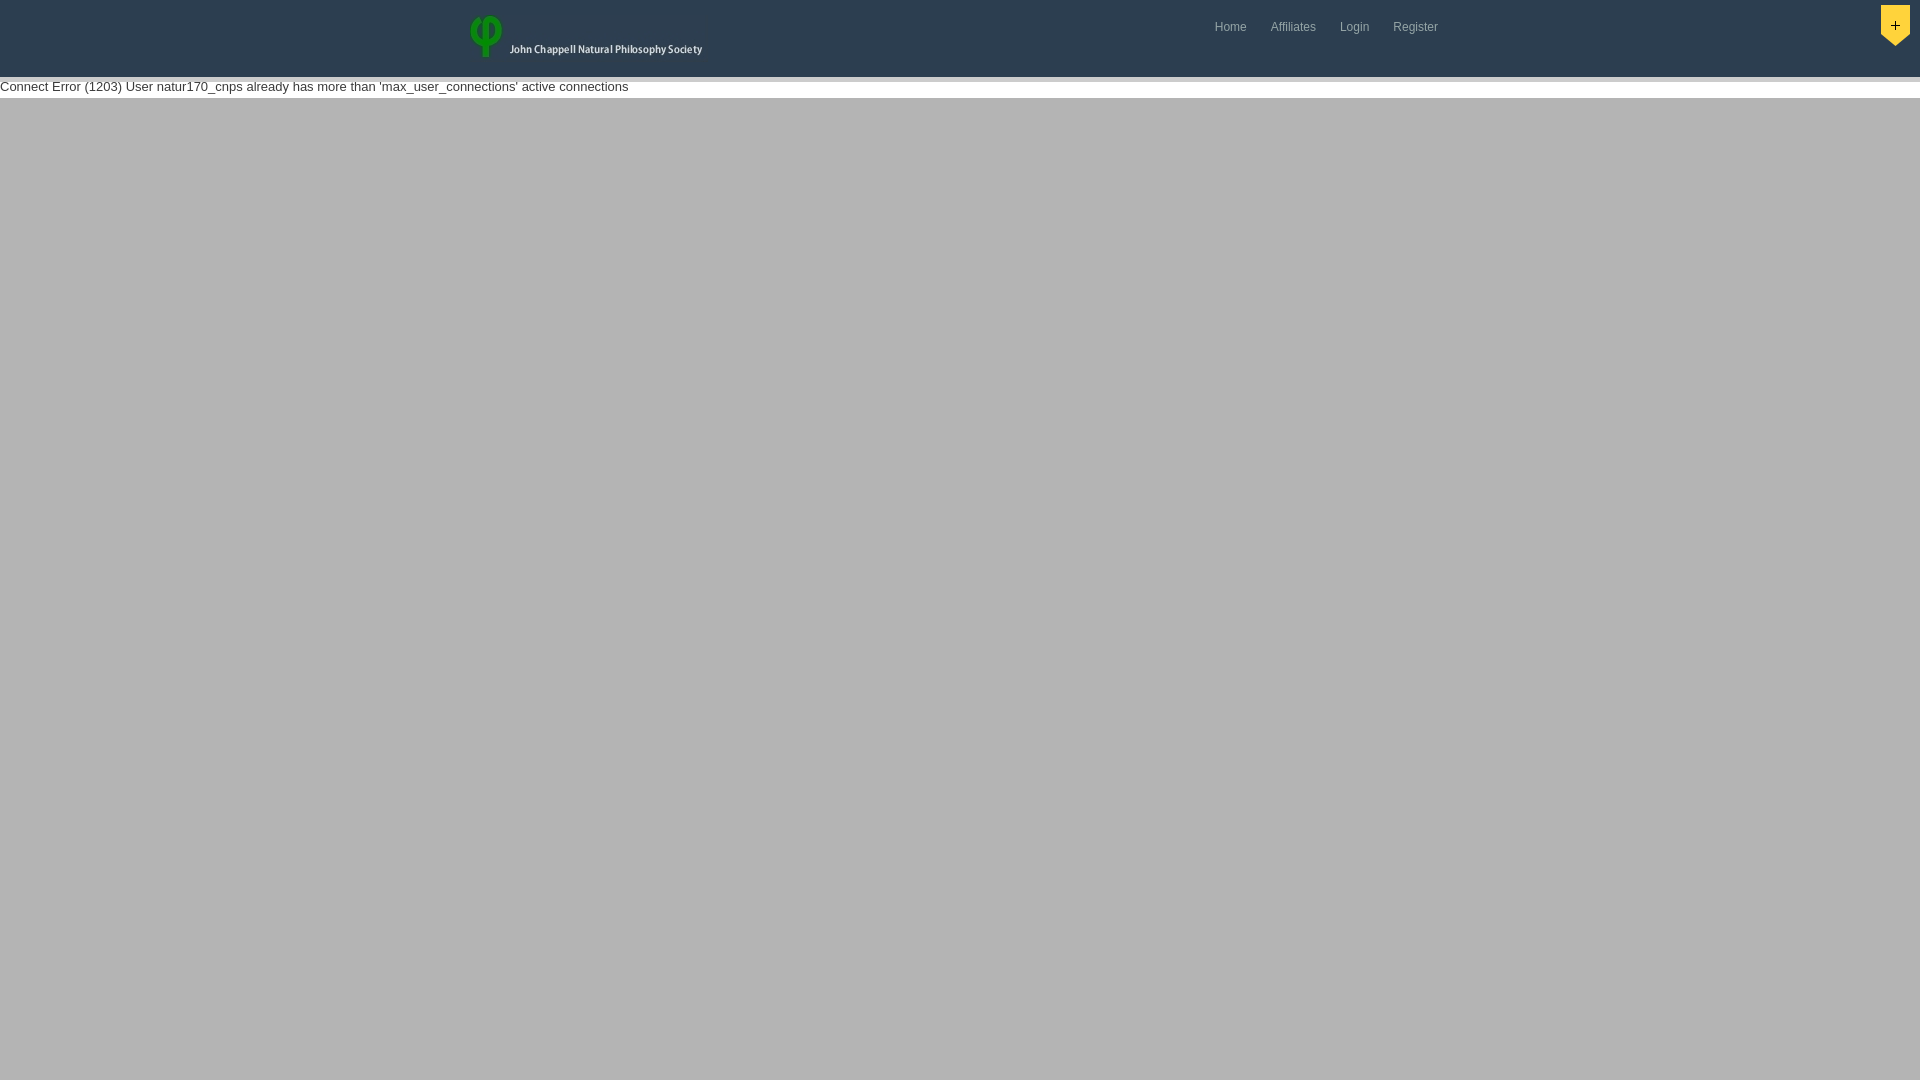 The width and height of the screenshot is (1920, 1080). Describe the element at coordinates (1354, 28) in the screenshot. I see `Login` at that location.